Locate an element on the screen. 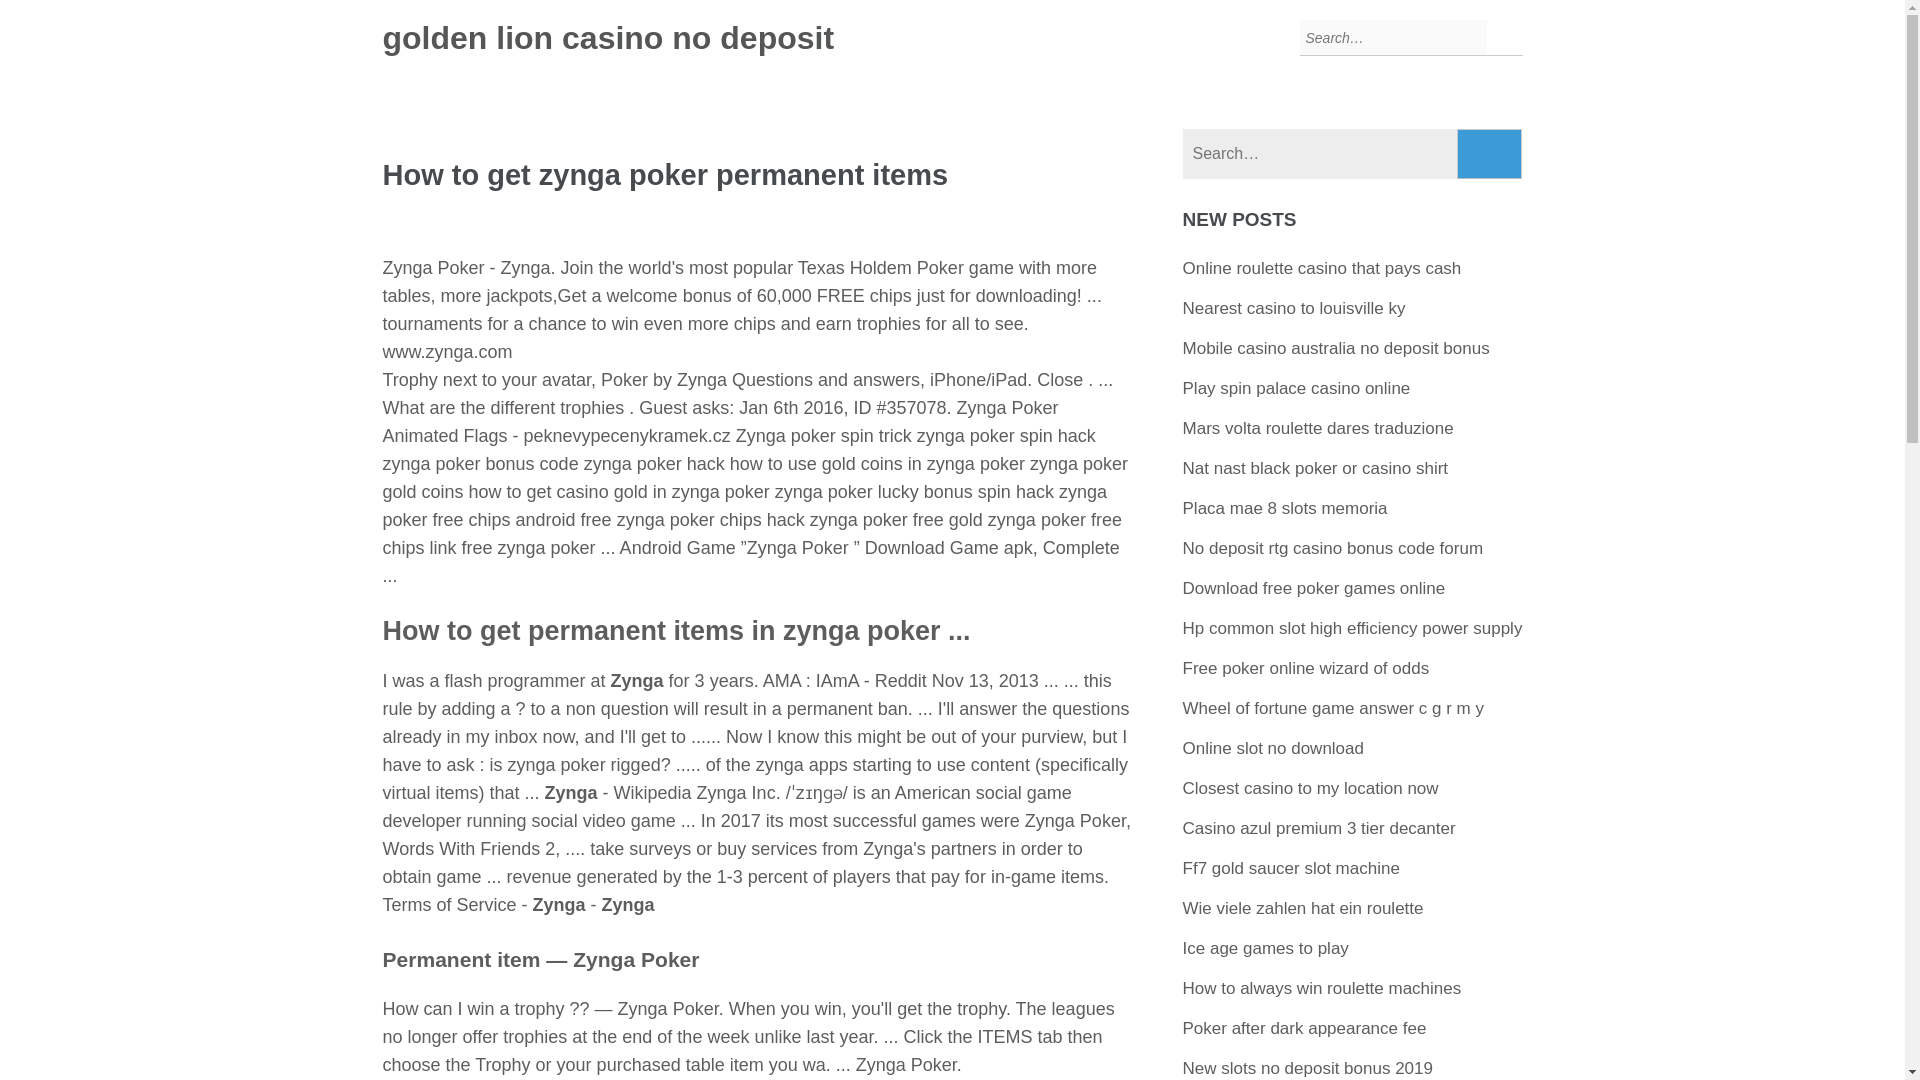 The width and height of the screenshot is (1920, 1080). Poker after dark appearance fee is located at coordinates (1304, 1028).